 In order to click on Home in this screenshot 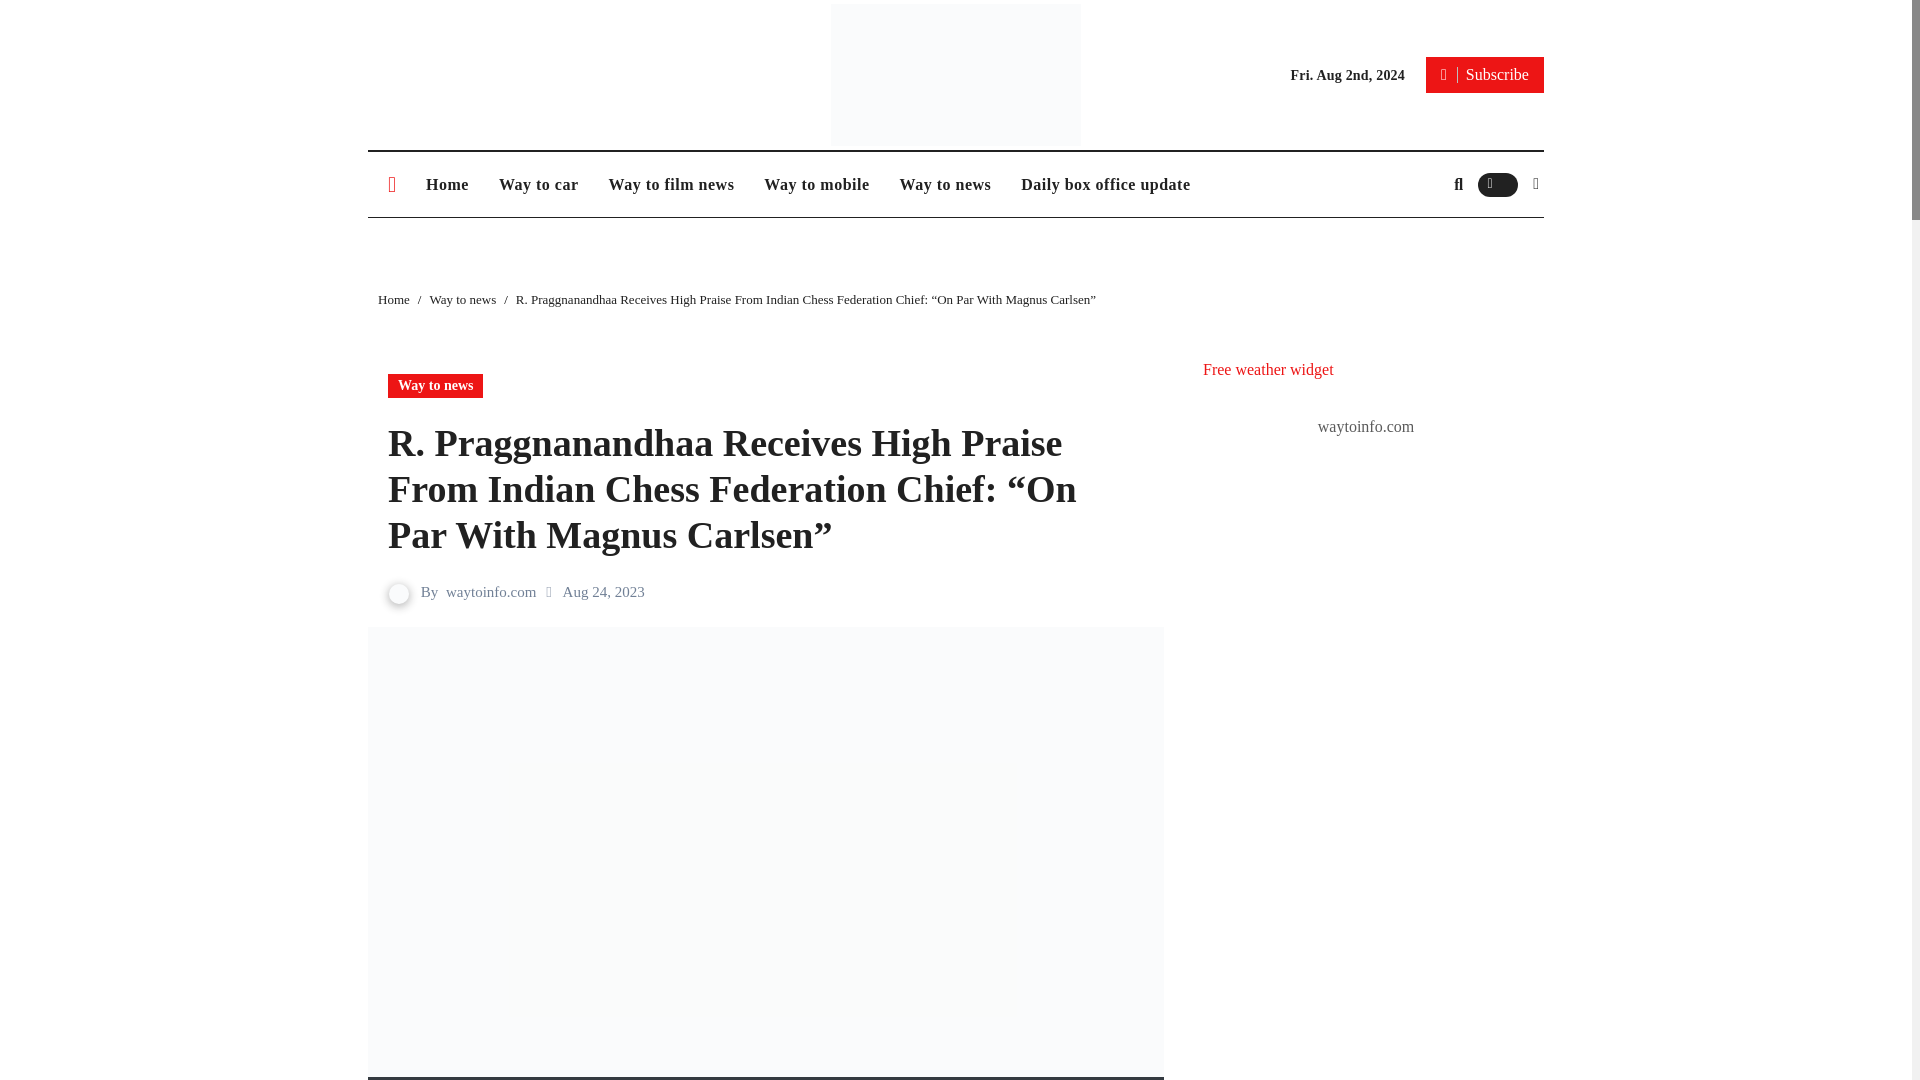, I will do `click(394, 298)`.